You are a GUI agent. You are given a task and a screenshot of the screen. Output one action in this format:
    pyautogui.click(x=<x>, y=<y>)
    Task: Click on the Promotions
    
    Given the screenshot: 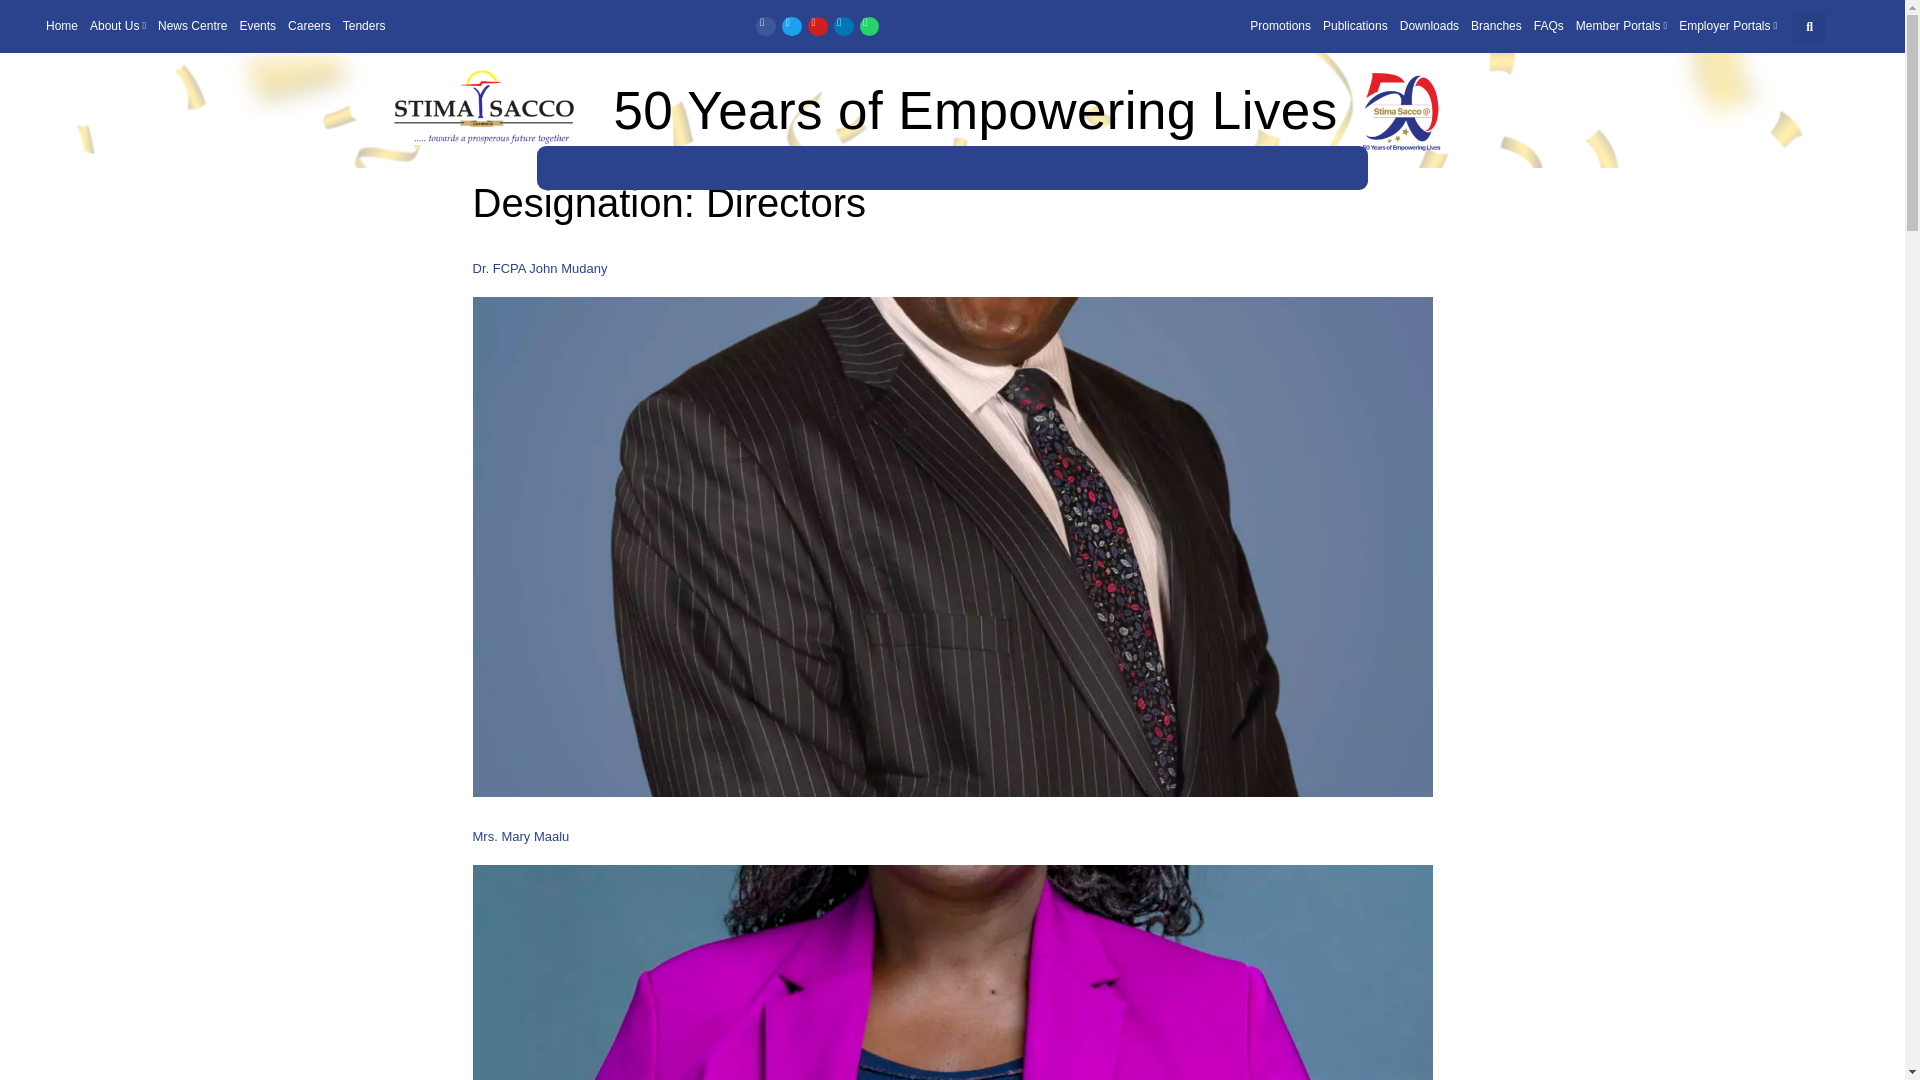 What is the action you would take?
    pyautogui.click(x=1280, y=26)
    